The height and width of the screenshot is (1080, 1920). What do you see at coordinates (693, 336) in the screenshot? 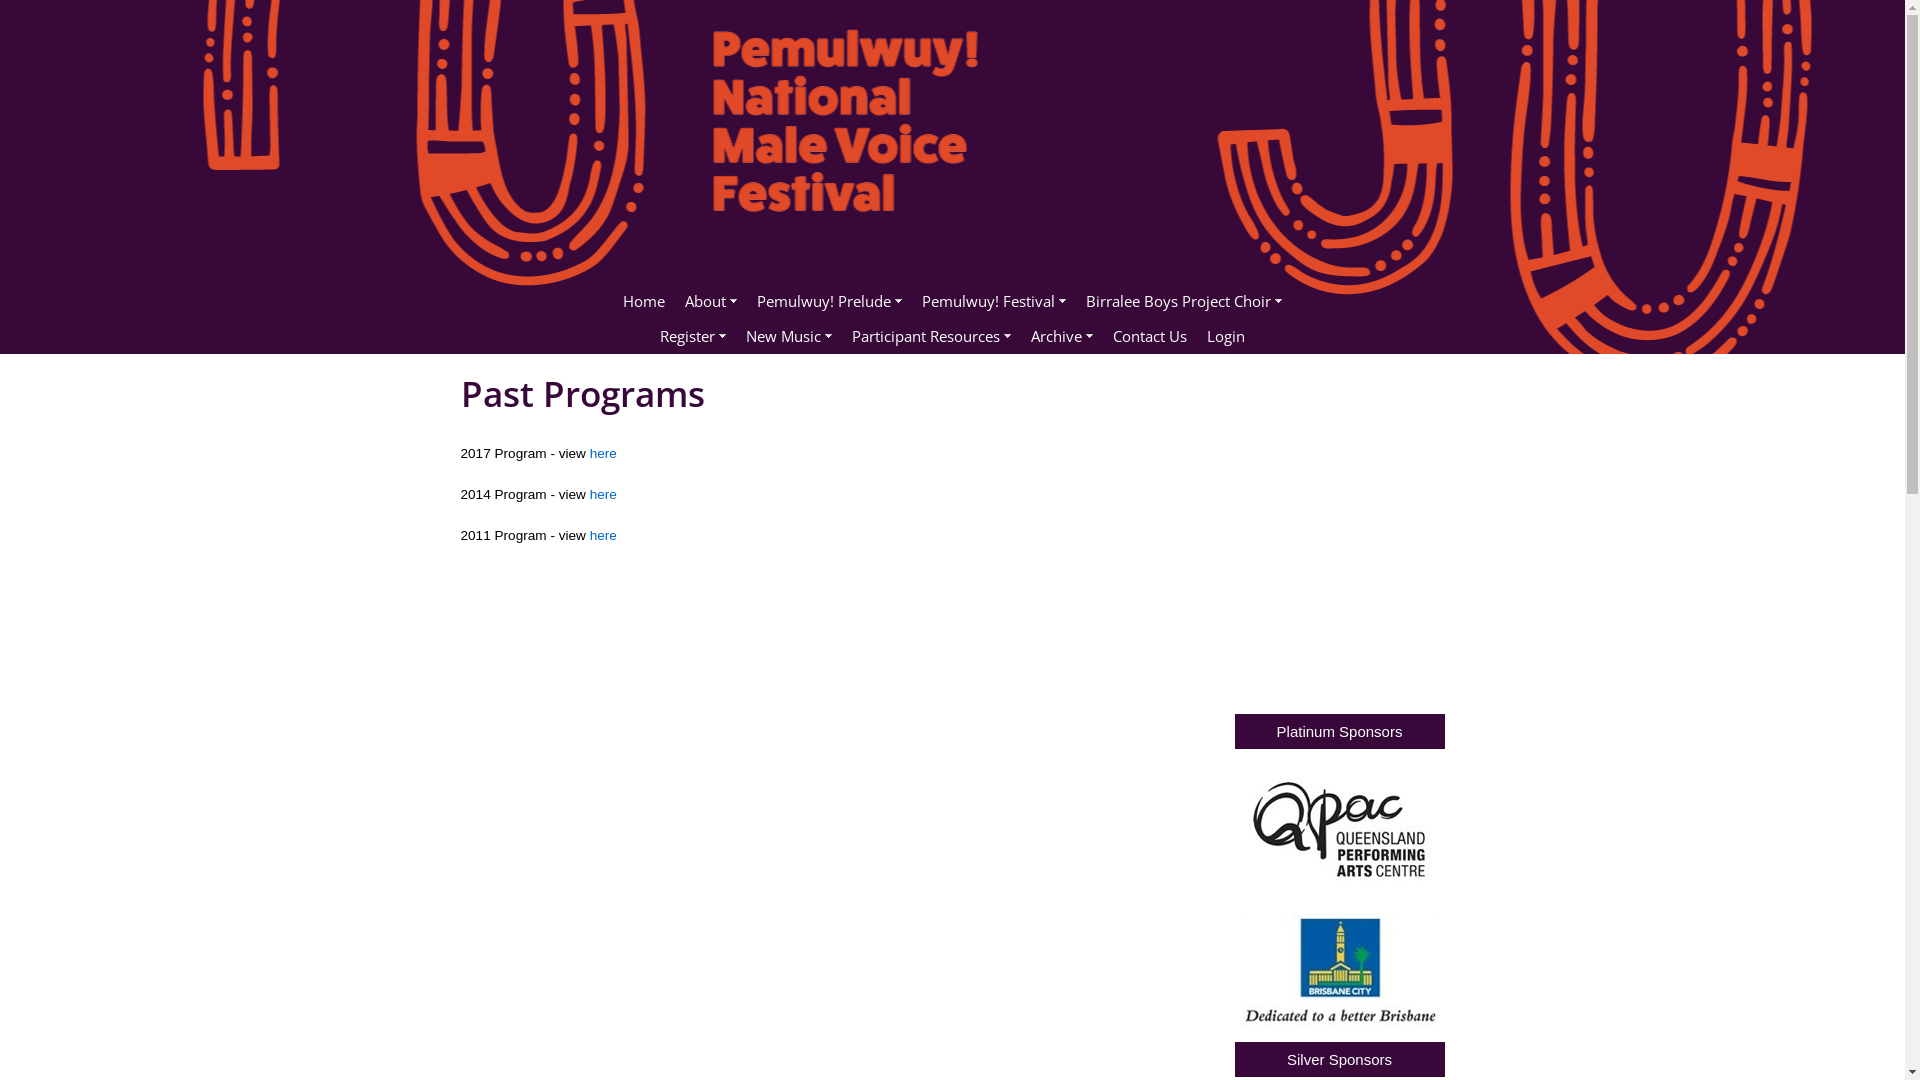
I see `Register` at bounding box center [693, 336].